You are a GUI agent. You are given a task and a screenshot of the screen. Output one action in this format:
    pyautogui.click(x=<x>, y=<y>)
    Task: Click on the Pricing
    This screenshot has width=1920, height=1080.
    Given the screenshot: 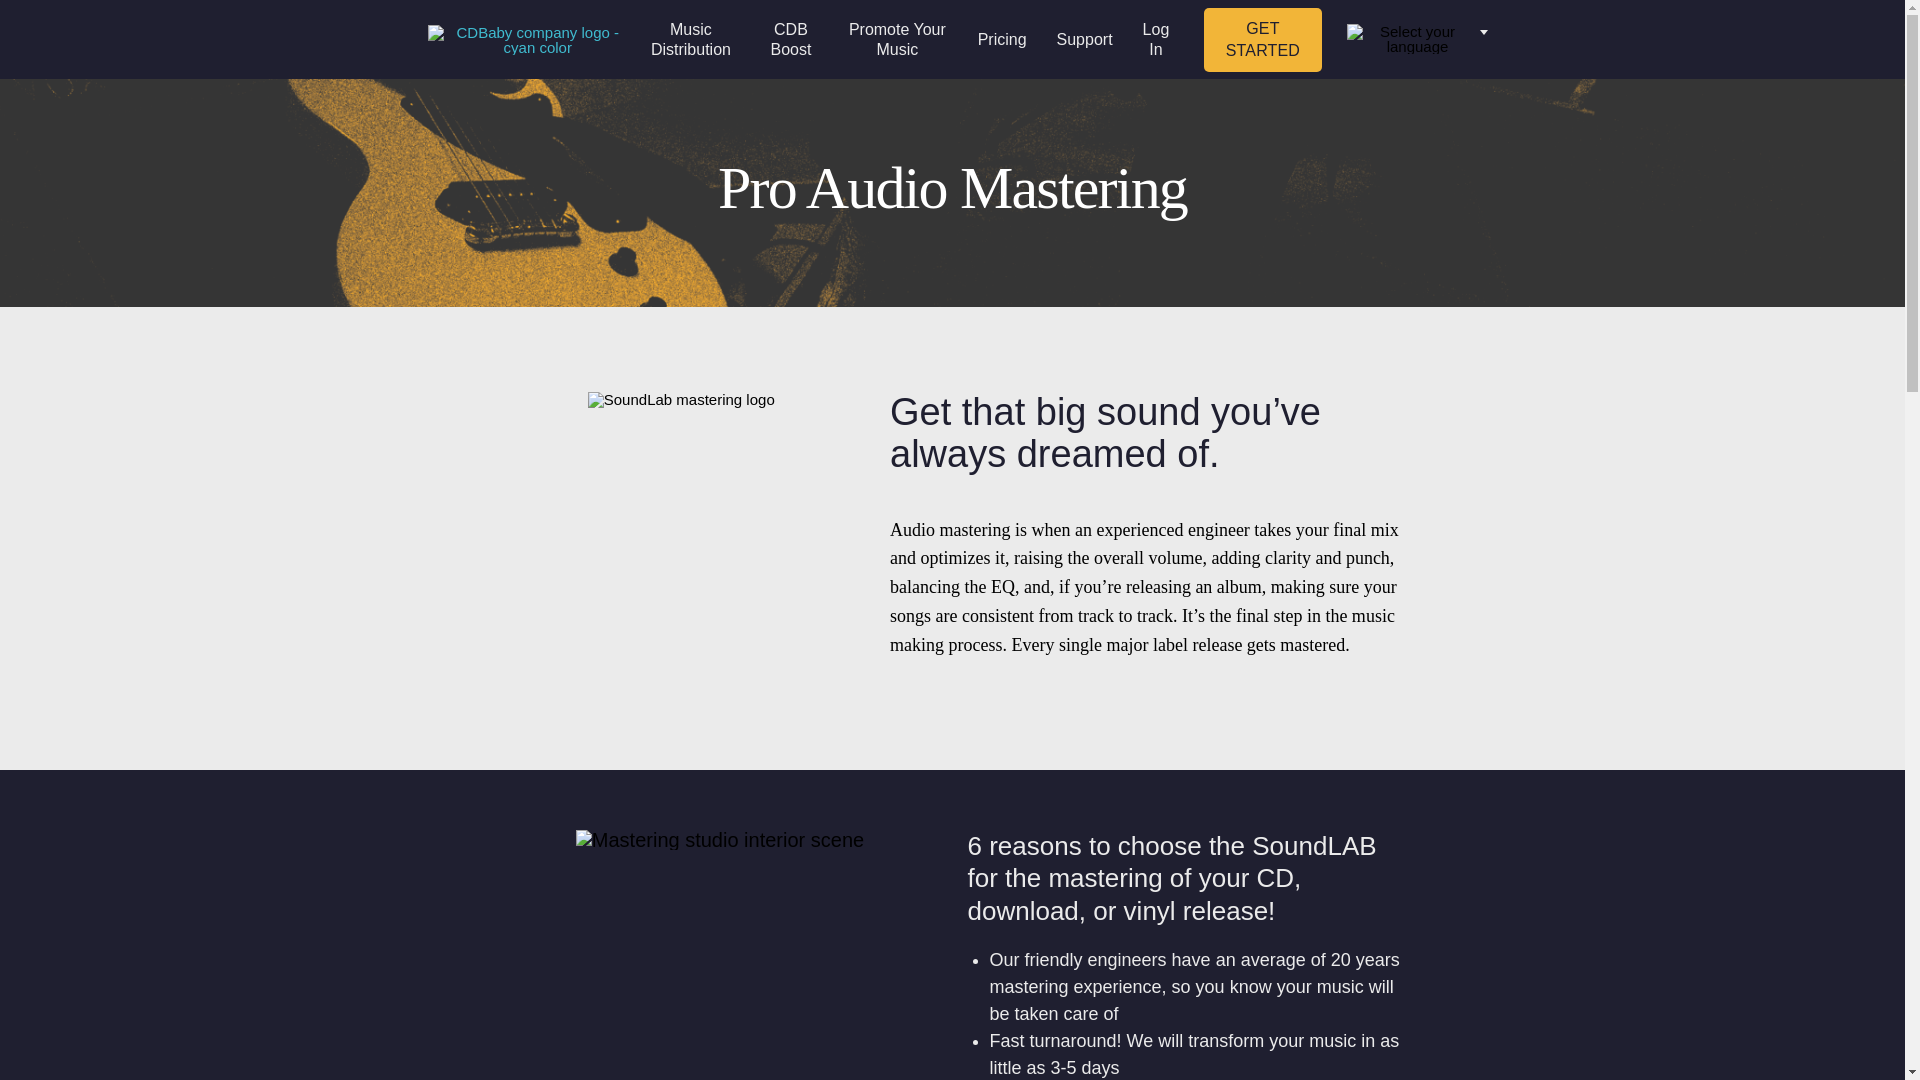 What is the action you would take?
    pyautogui.click(x=1002, y=39)
    